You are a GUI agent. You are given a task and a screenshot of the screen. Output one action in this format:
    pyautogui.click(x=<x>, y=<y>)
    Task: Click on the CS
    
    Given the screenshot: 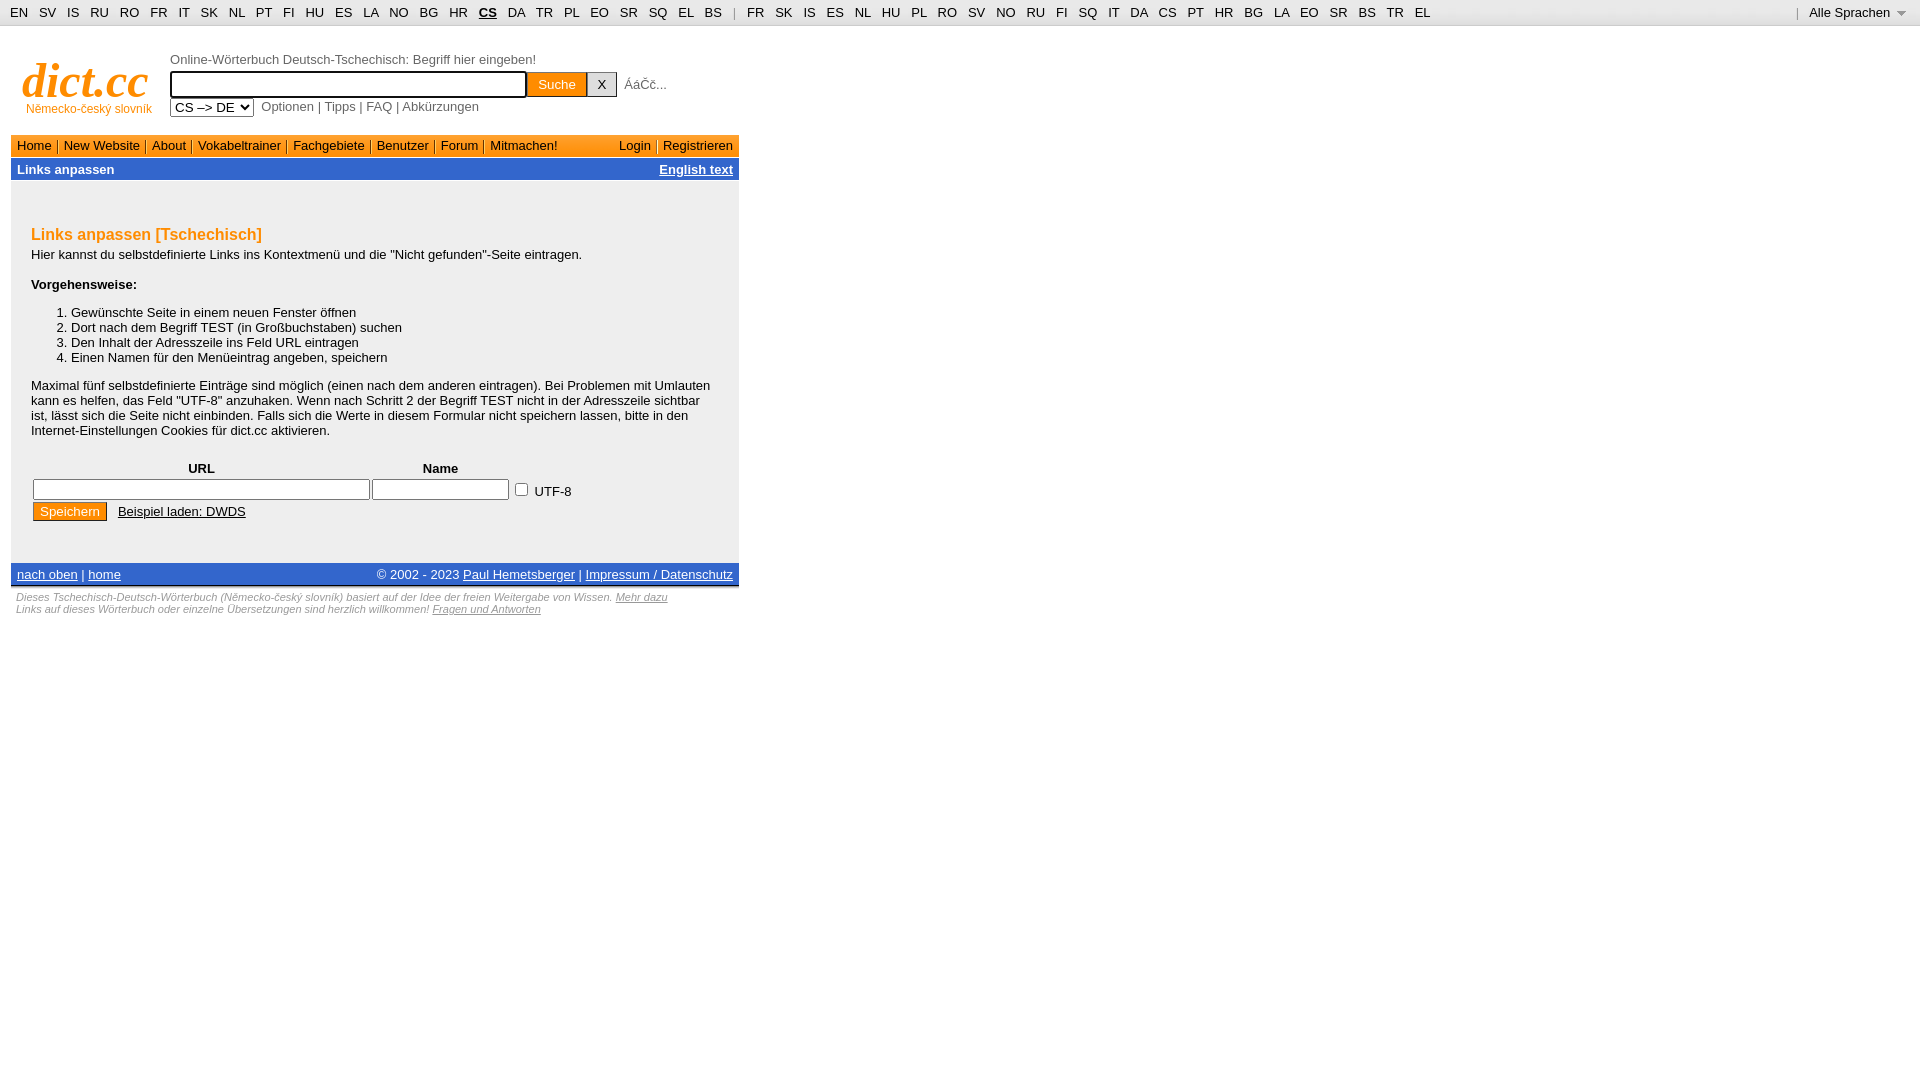 What is the action you would take?
    pyautogui.click(x=1167, y=12)
    